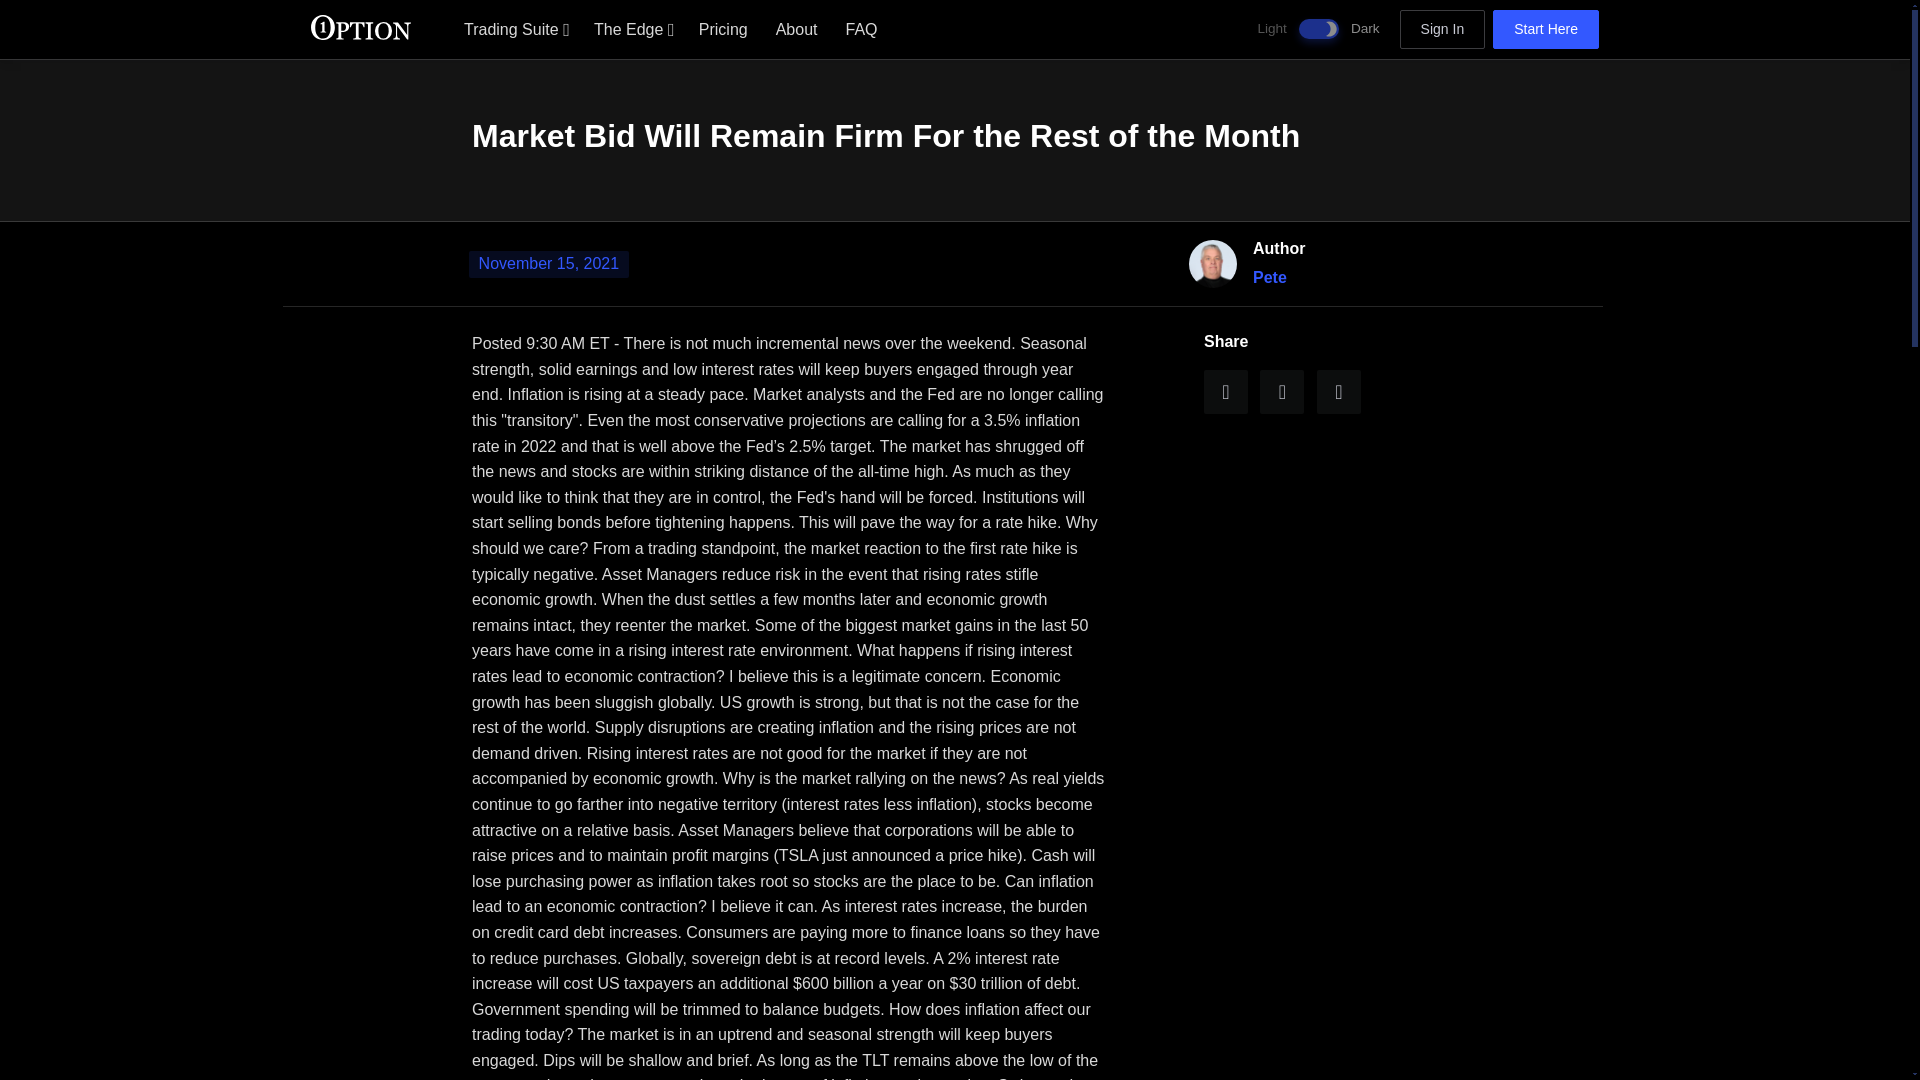  What do you see at coordinates (1270, 277) in the screenshot?
I see `Pete` at bounding box center [1270, 277].